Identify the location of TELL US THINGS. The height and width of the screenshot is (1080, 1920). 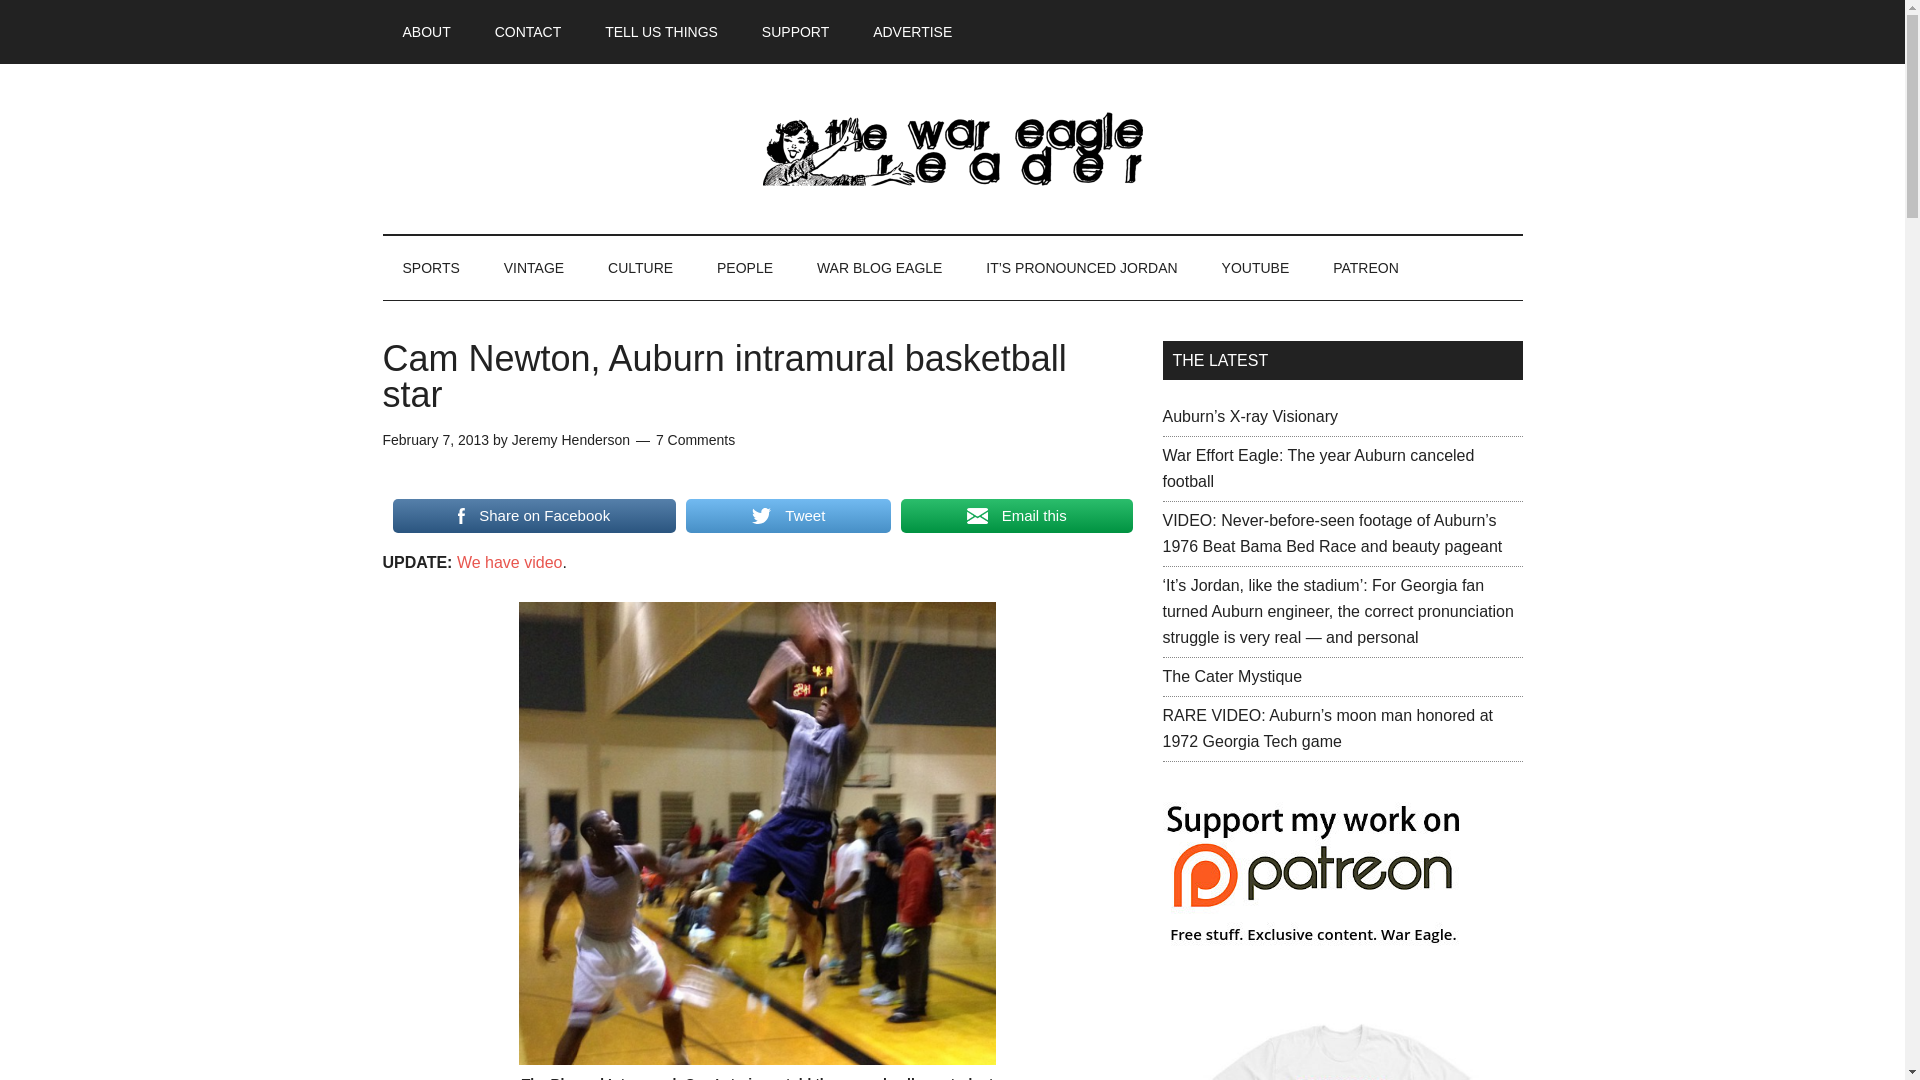
(661, 32).